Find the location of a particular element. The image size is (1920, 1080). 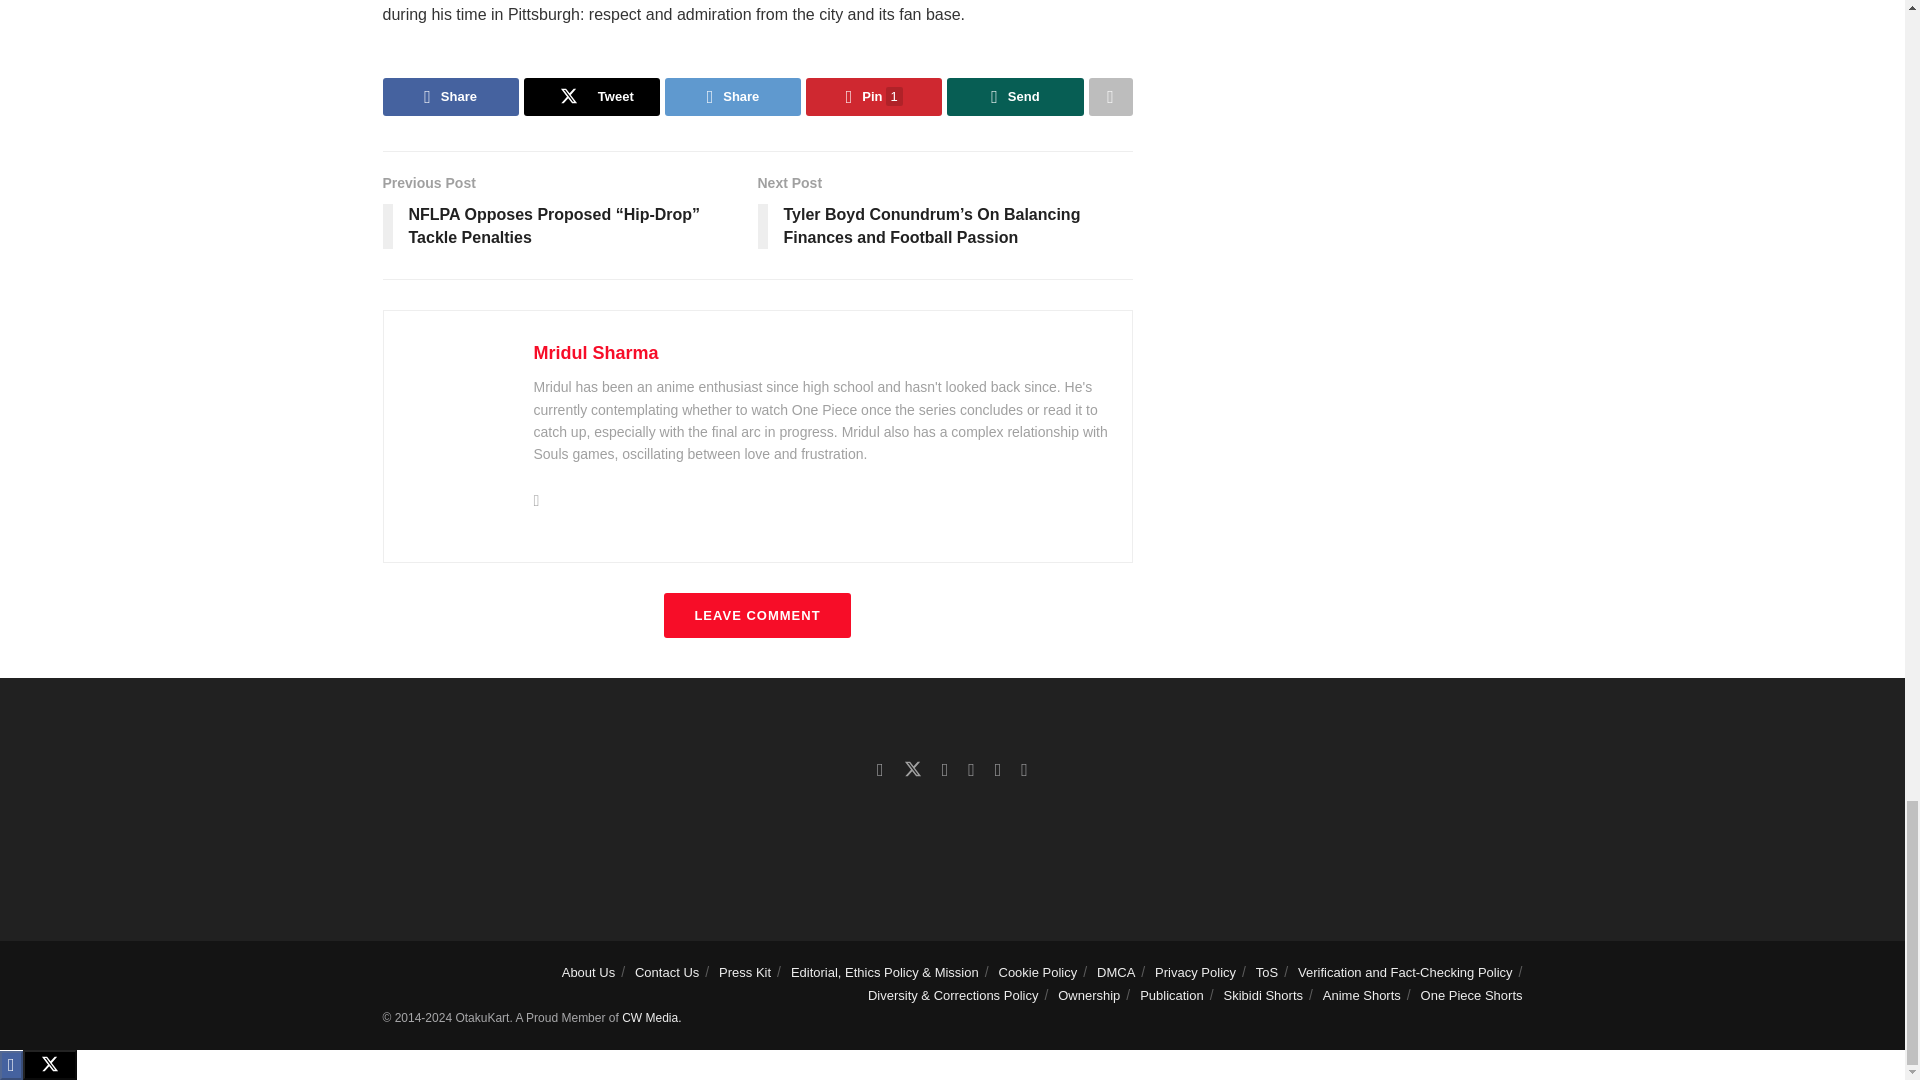

Share is located at coordinates (732, 96).